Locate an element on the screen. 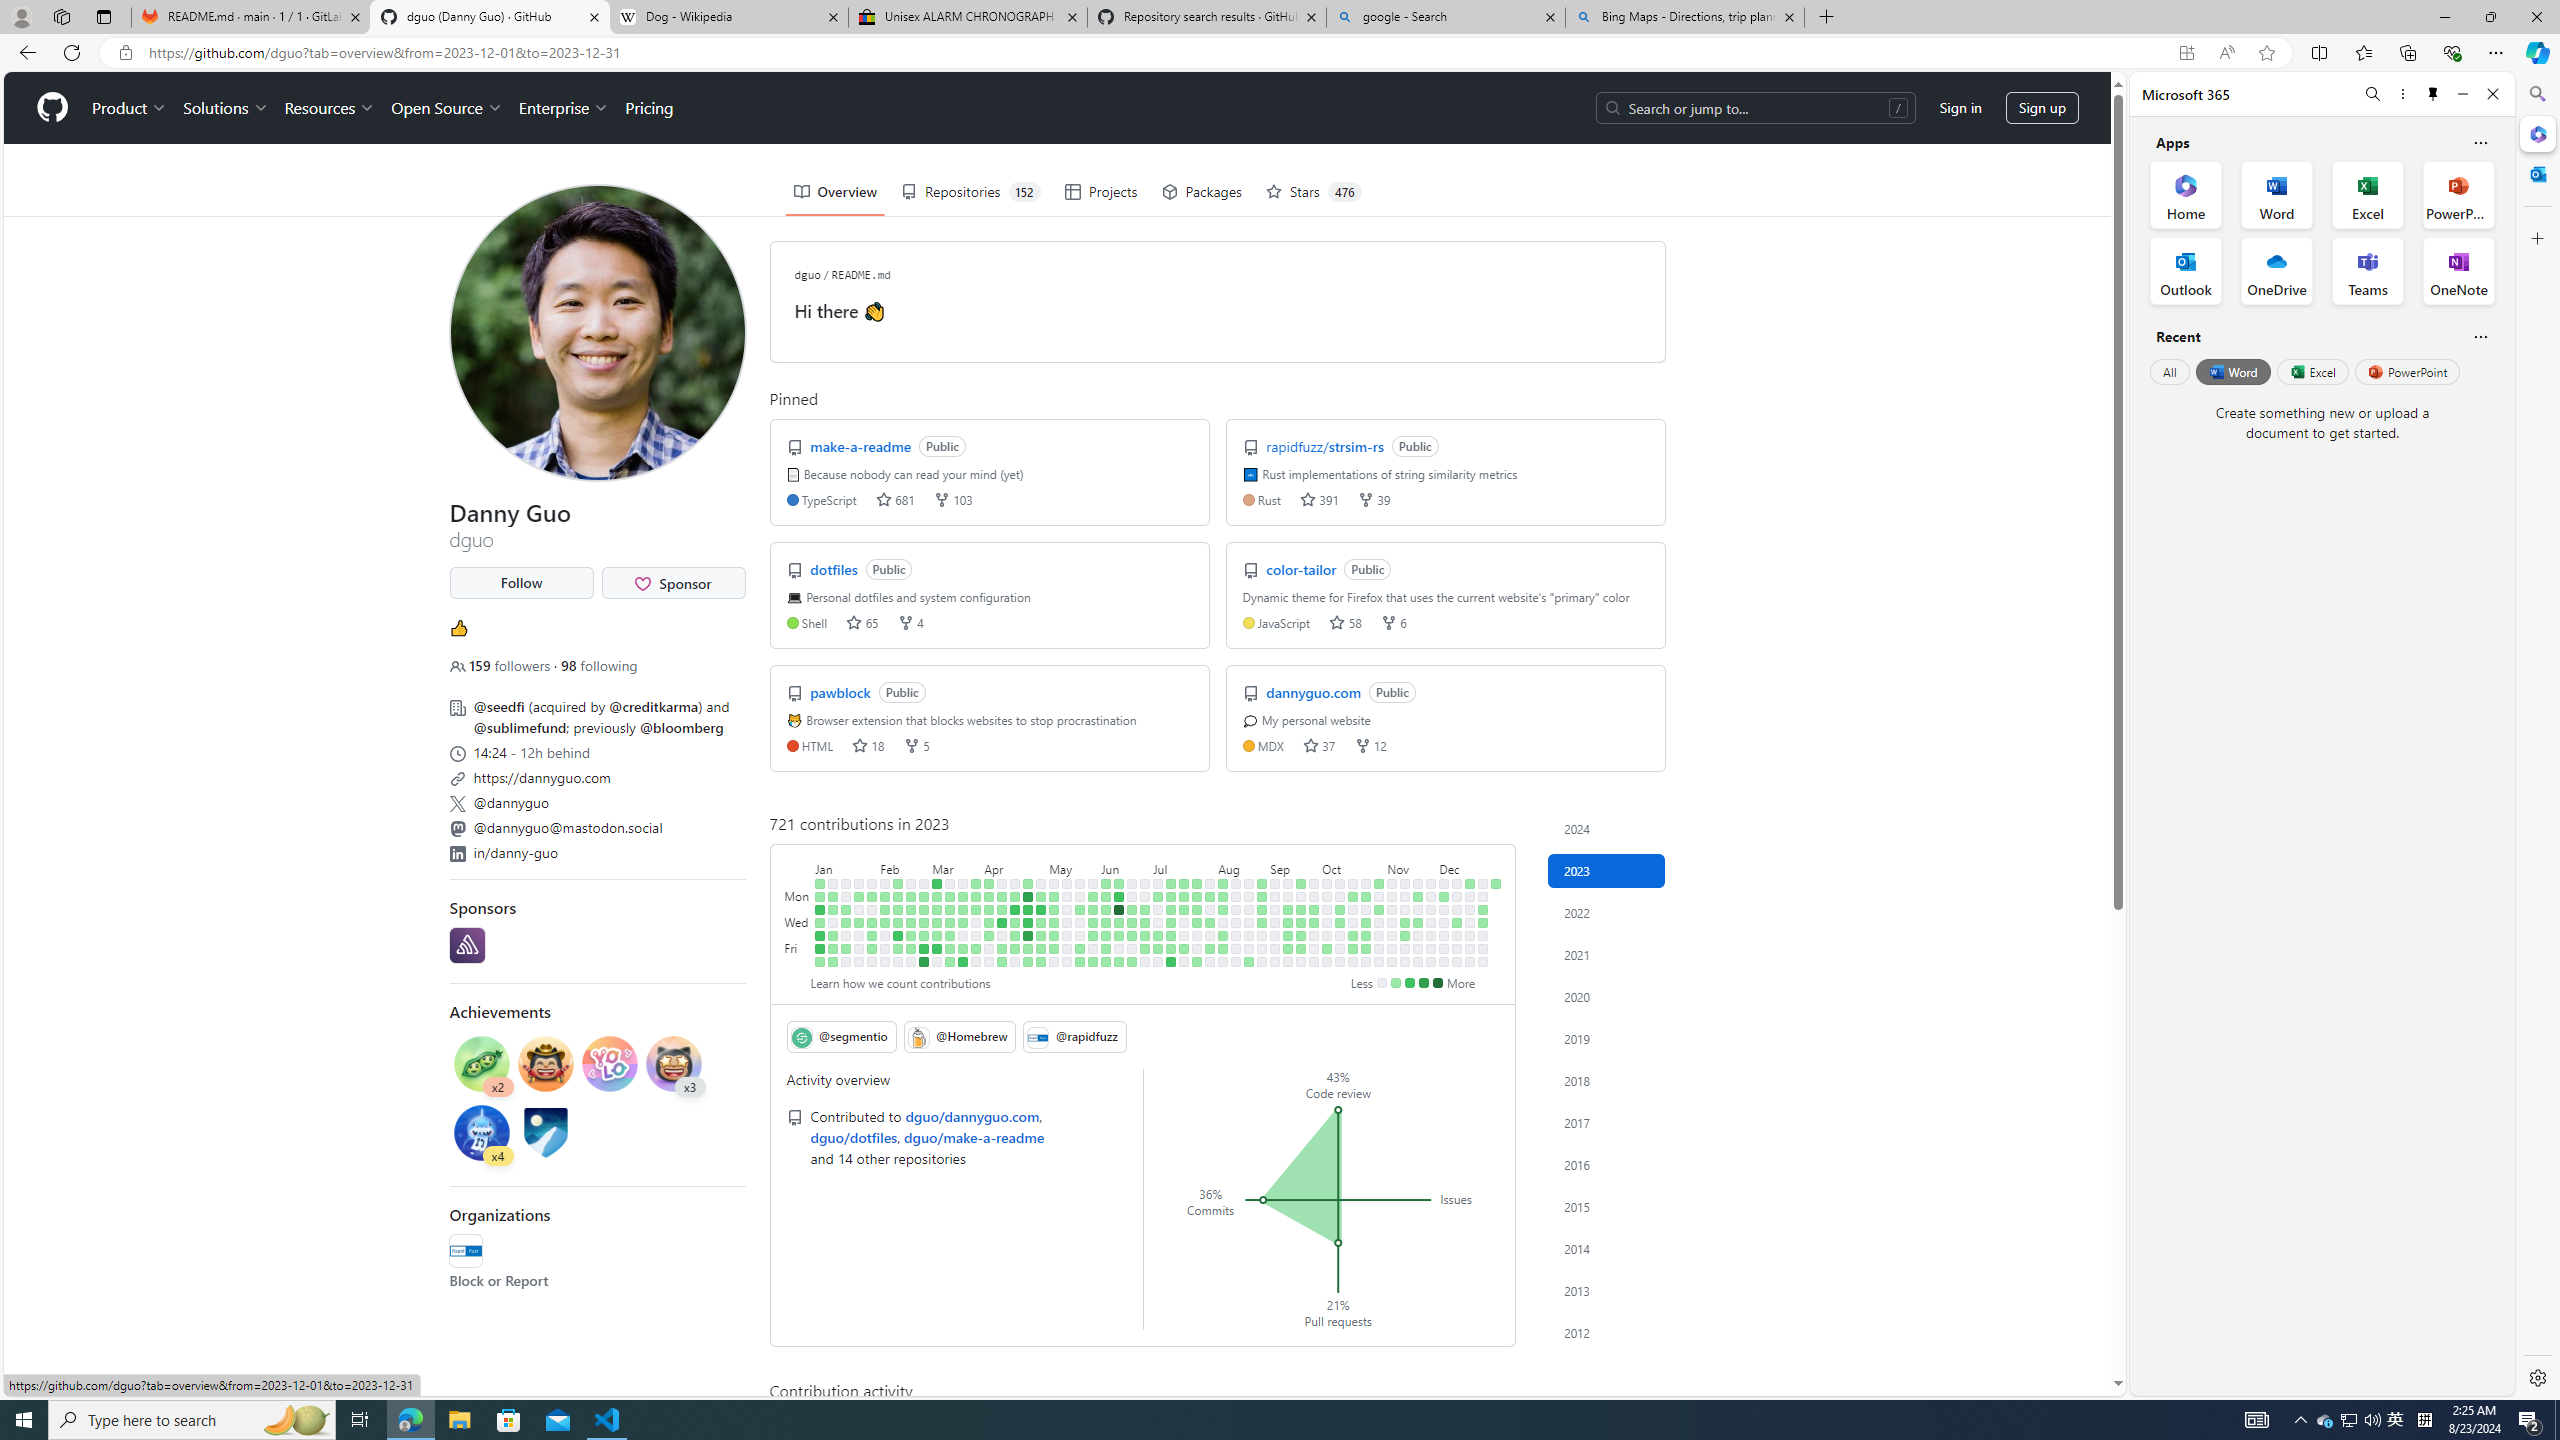  No contributions on September 18th. is located at coordinates (1302, 896).